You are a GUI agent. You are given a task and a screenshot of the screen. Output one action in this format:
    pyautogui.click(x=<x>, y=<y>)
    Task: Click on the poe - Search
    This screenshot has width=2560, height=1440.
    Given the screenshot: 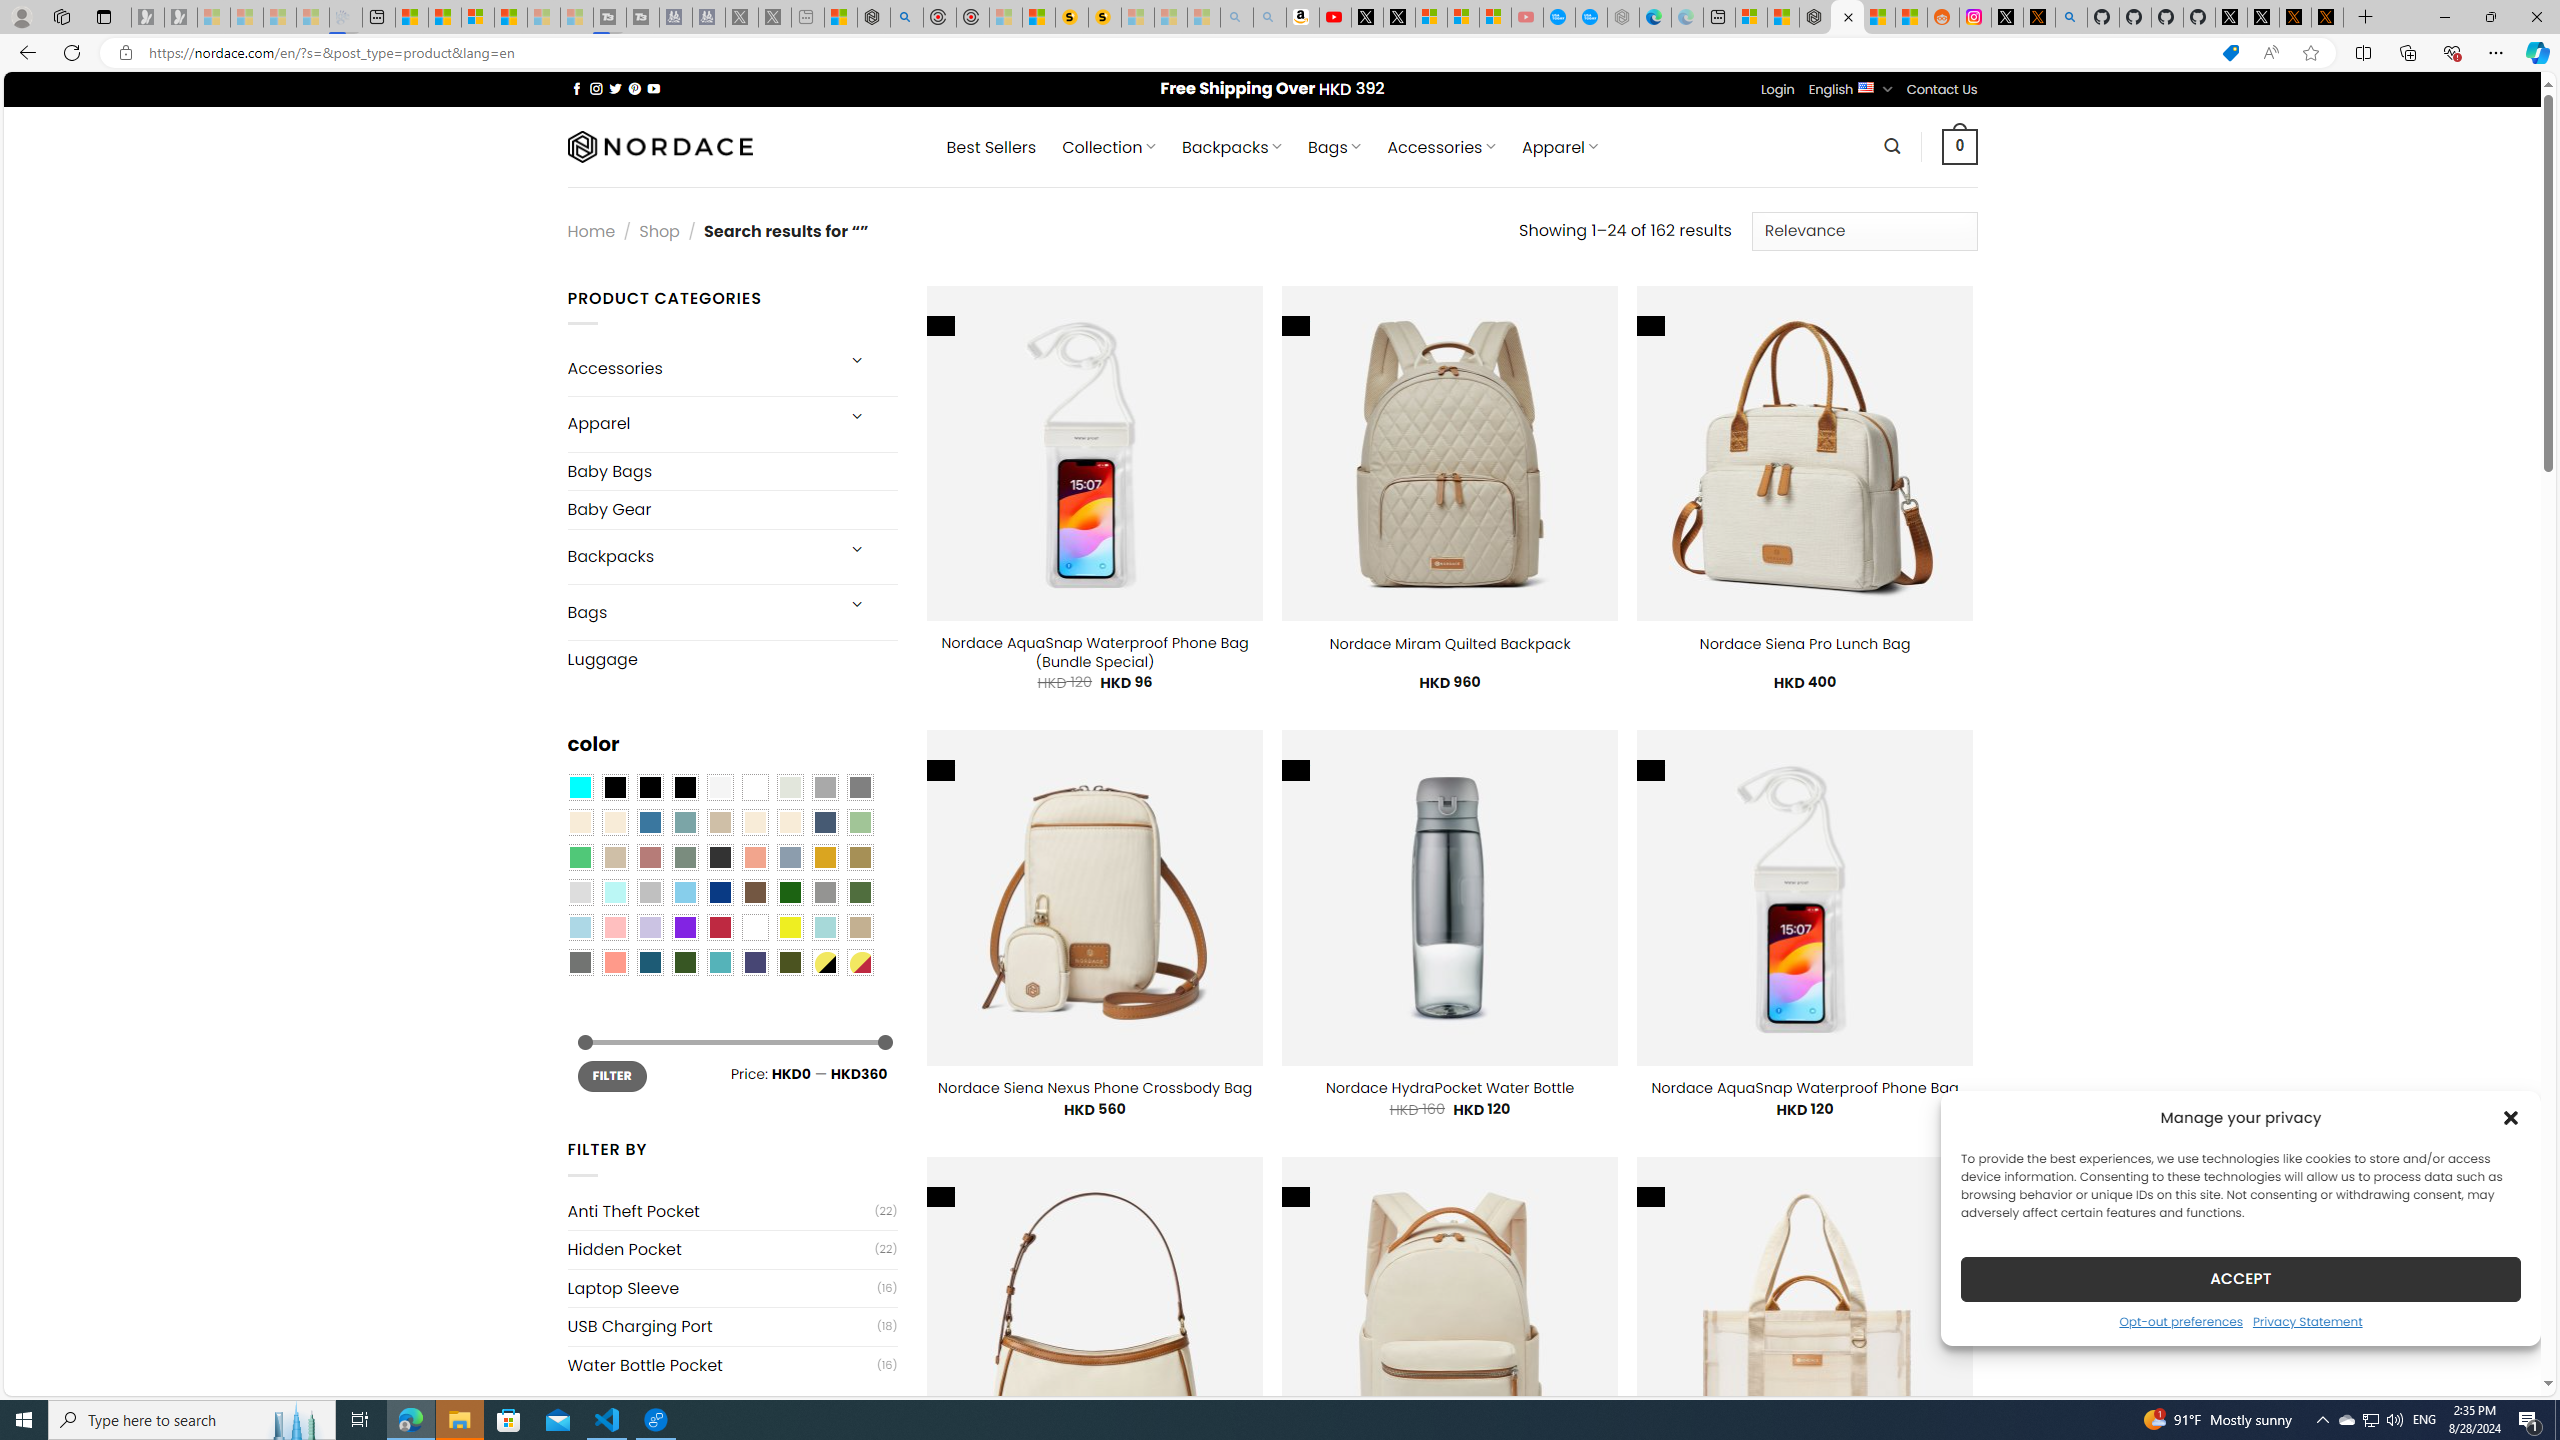 What is the action you would take?
    pyautogui.click(x=907, y=17)
    